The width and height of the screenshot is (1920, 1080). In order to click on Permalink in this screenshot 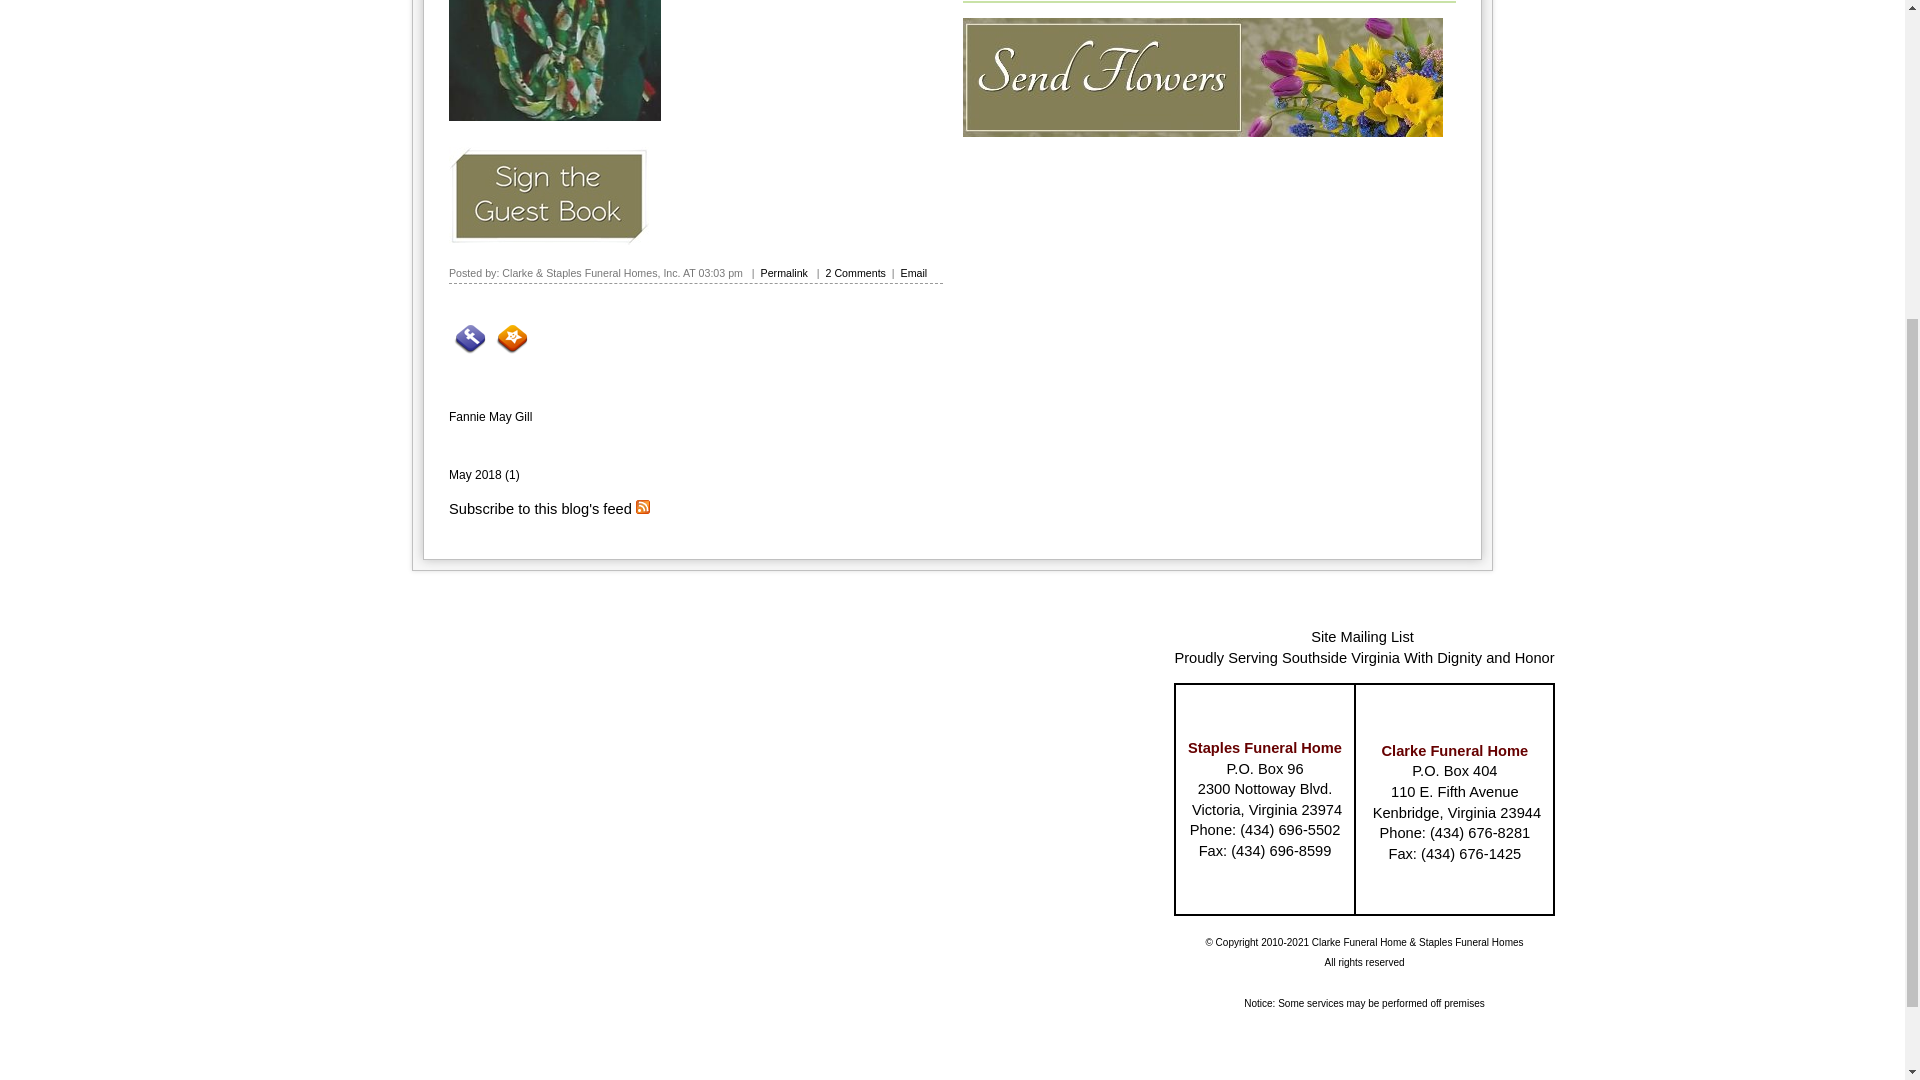, I will do `click(784, 272)`.